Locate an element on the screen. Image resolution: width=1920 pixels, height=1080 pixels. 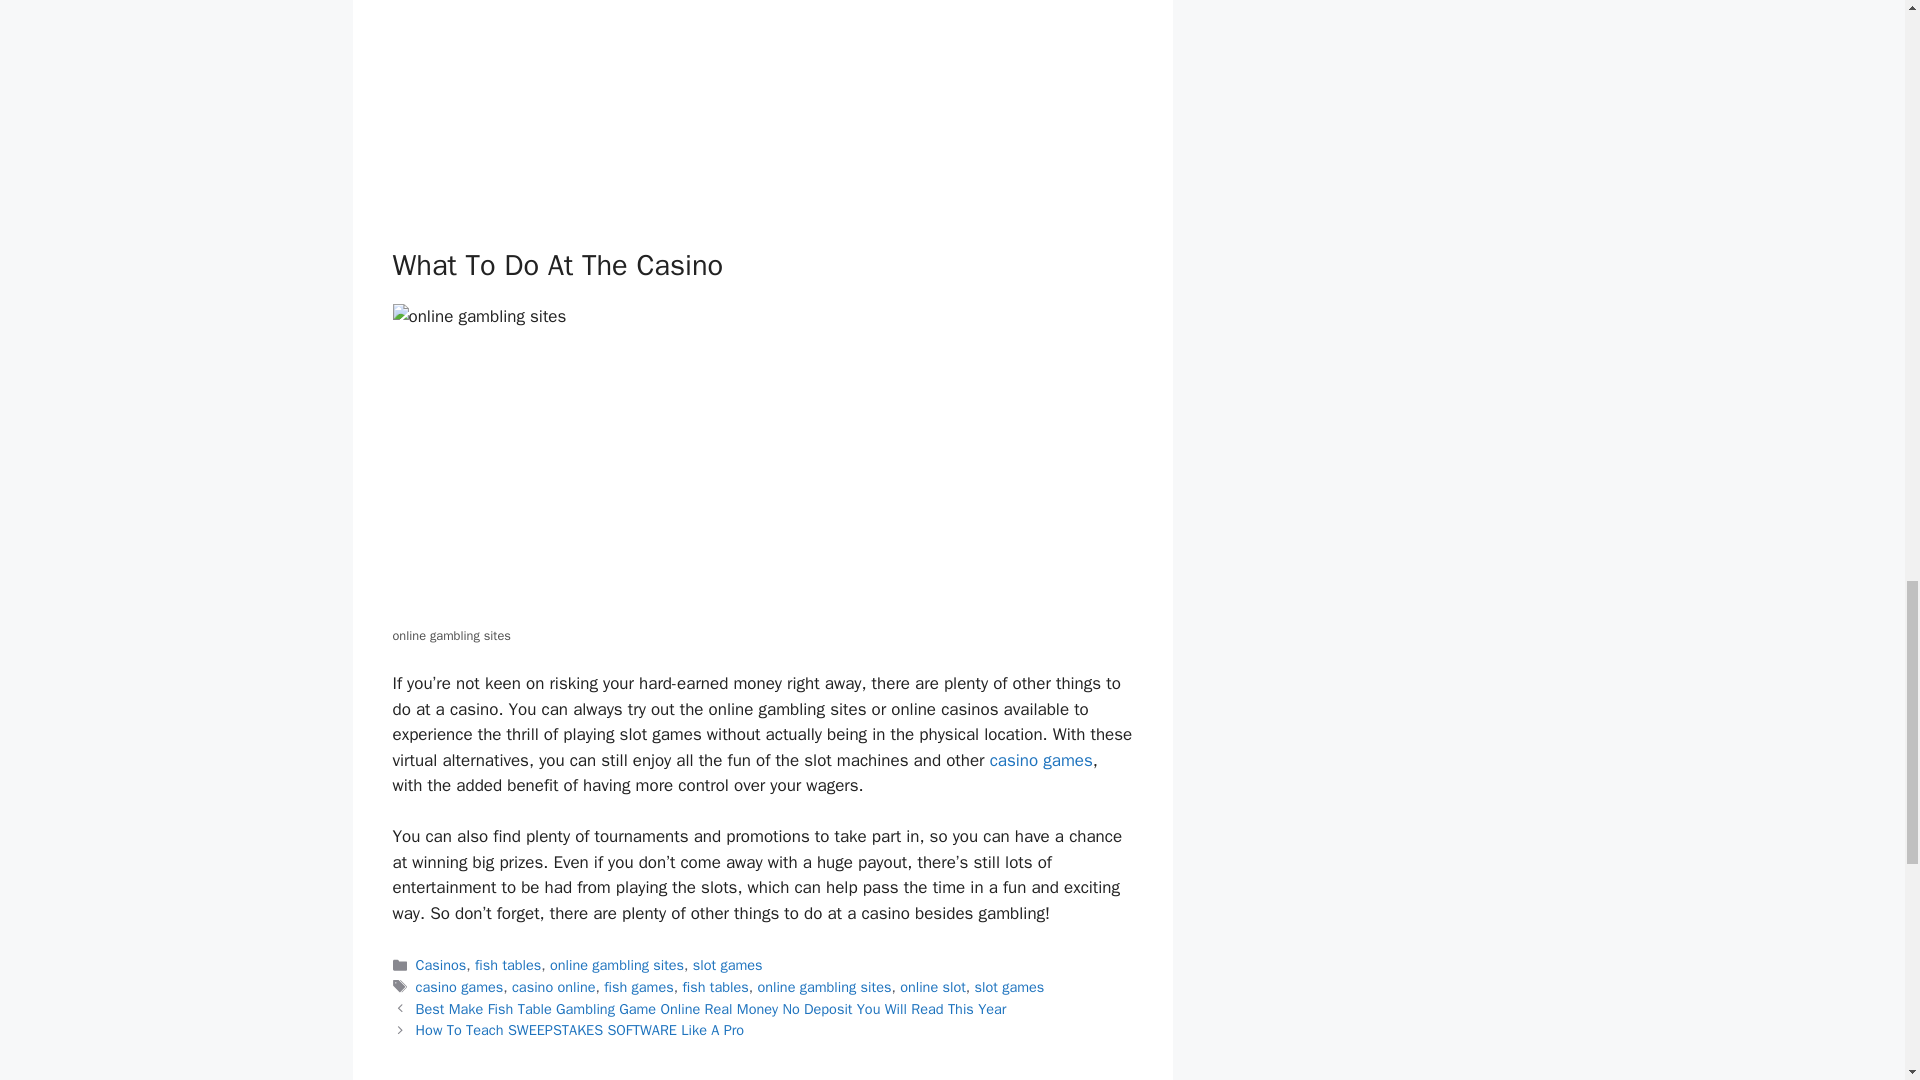
casino games is located at coordinates (1041, 760).